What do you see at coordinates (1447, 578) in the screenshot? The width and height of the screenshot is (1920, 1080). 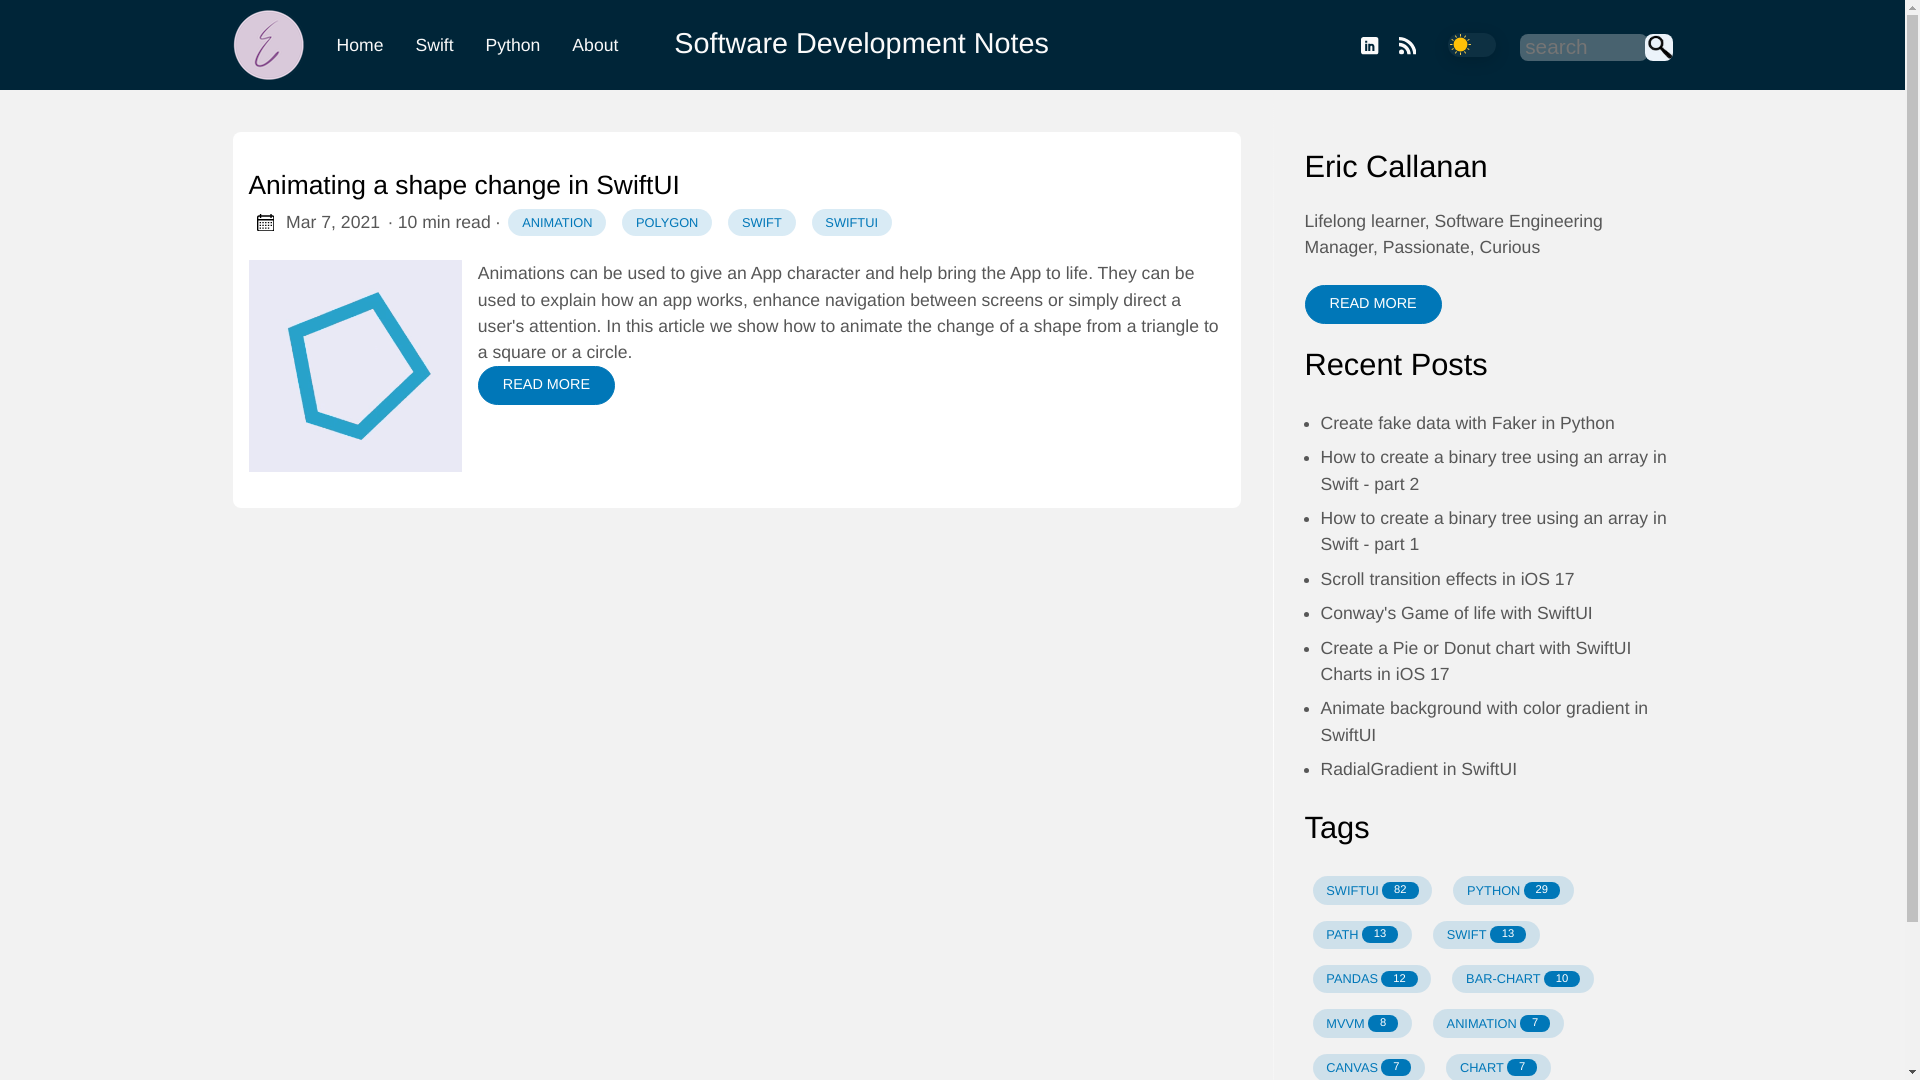 I see `Create fake data with Faker in Python` at bounding box center [1447, 578].